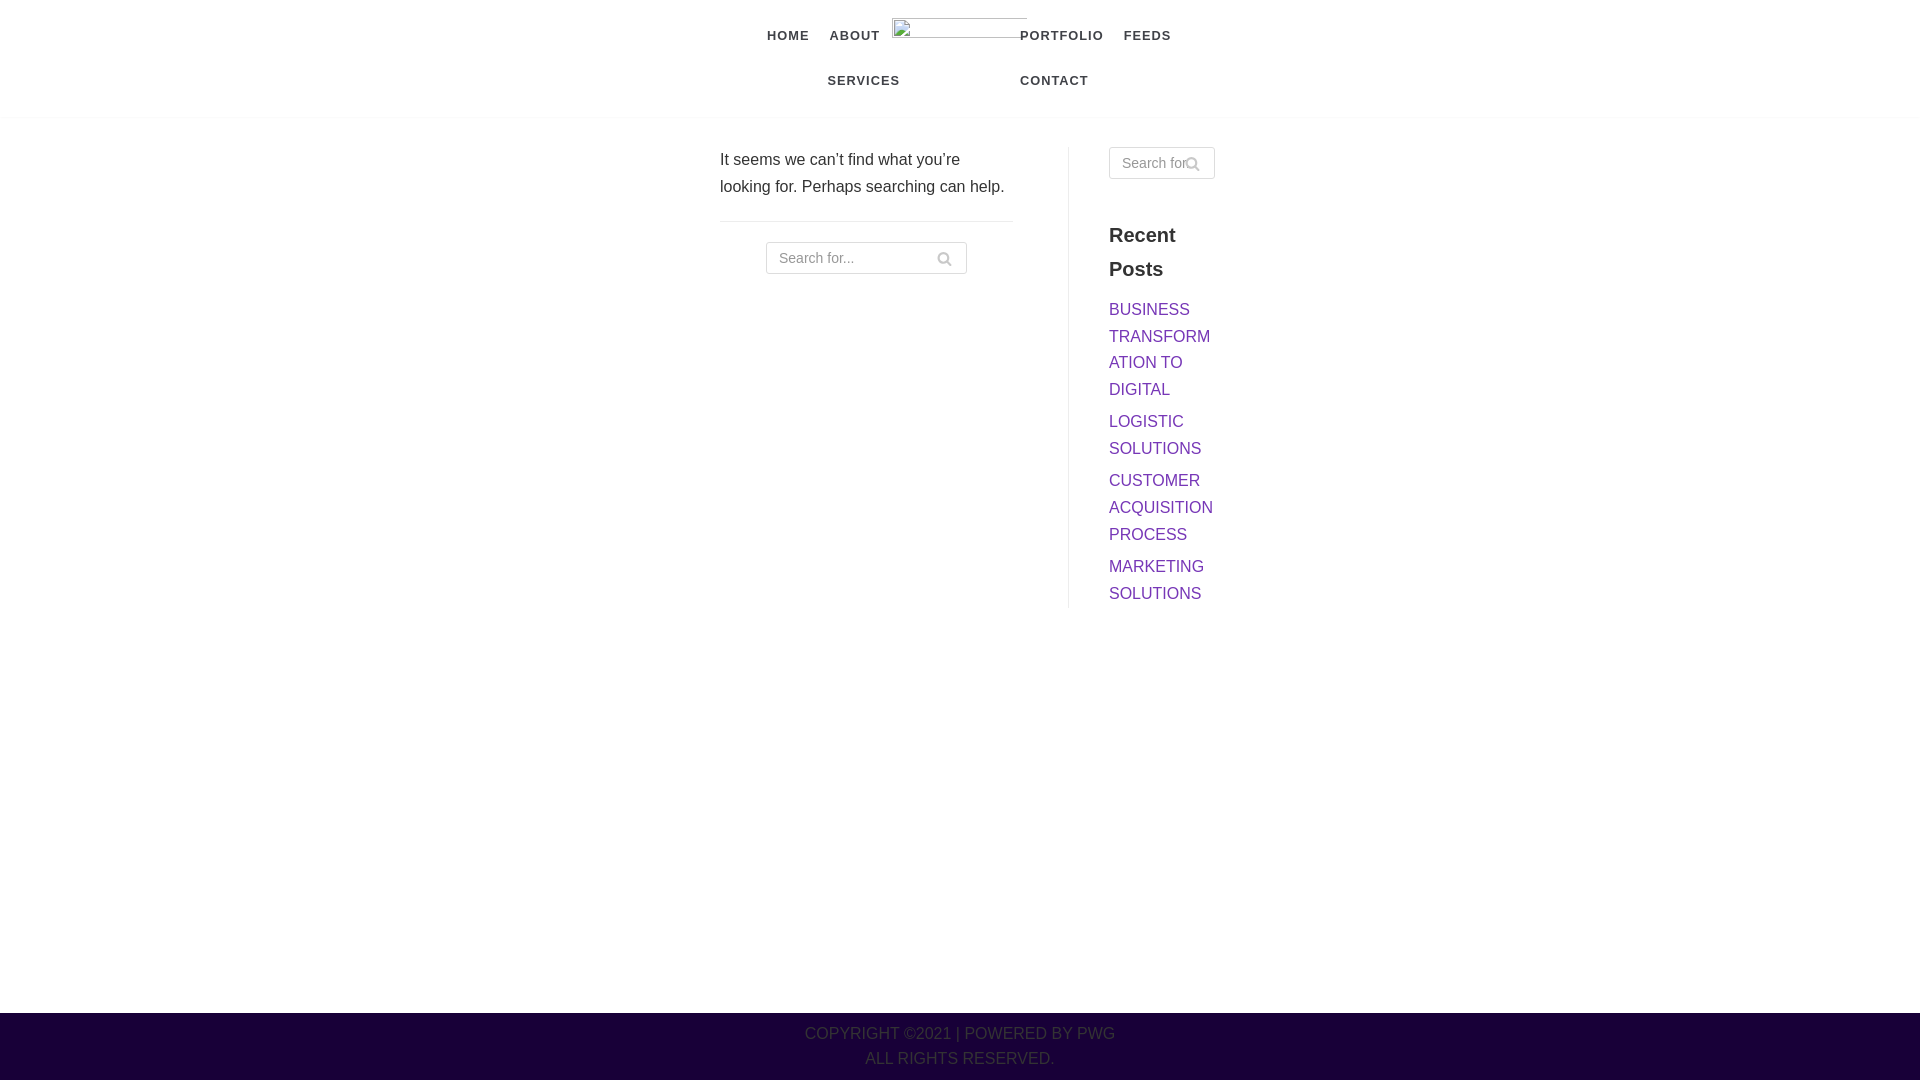 The height and width of the screenshot is (1080, 1920). I want to click on MARKETING SOLUTIONS, so click(1156, 580).